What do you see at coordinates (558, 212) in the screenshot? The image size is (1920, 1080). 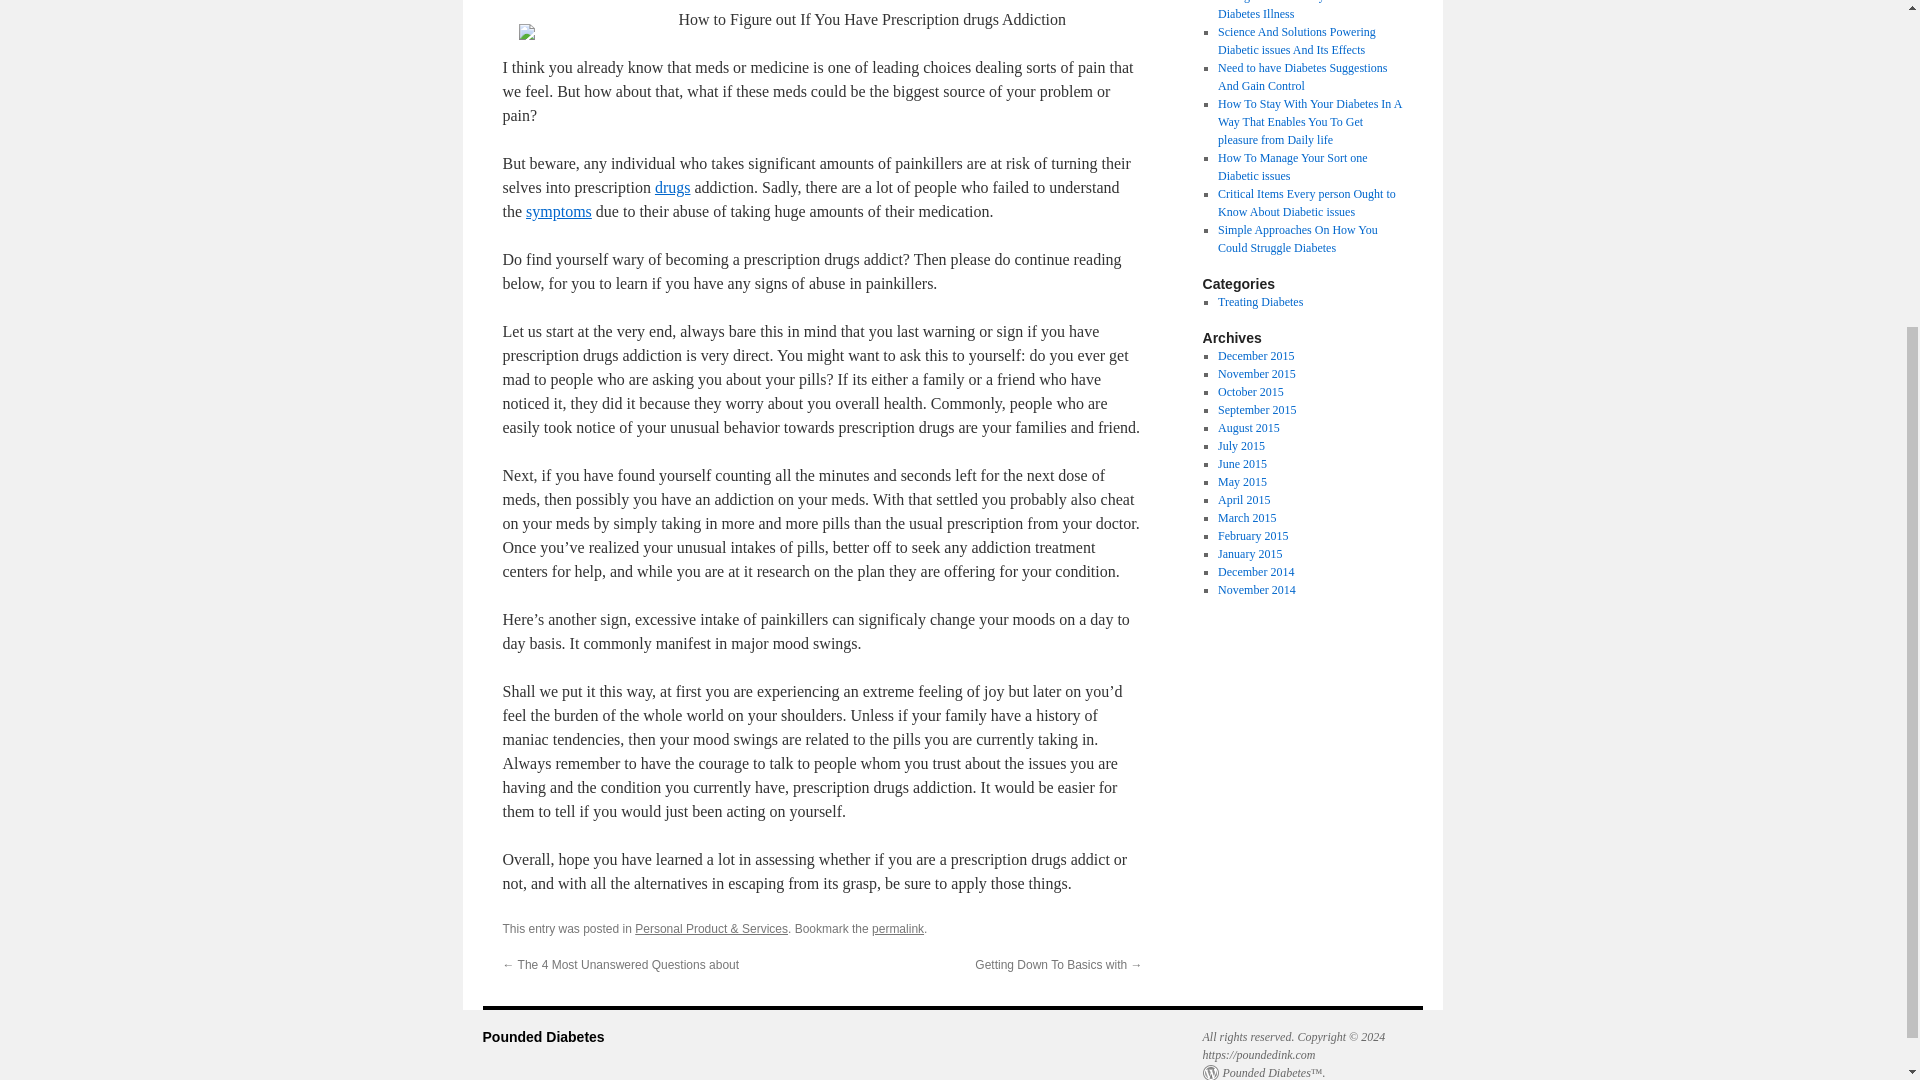 I see `symptoms` at bounding box center [558, 212].